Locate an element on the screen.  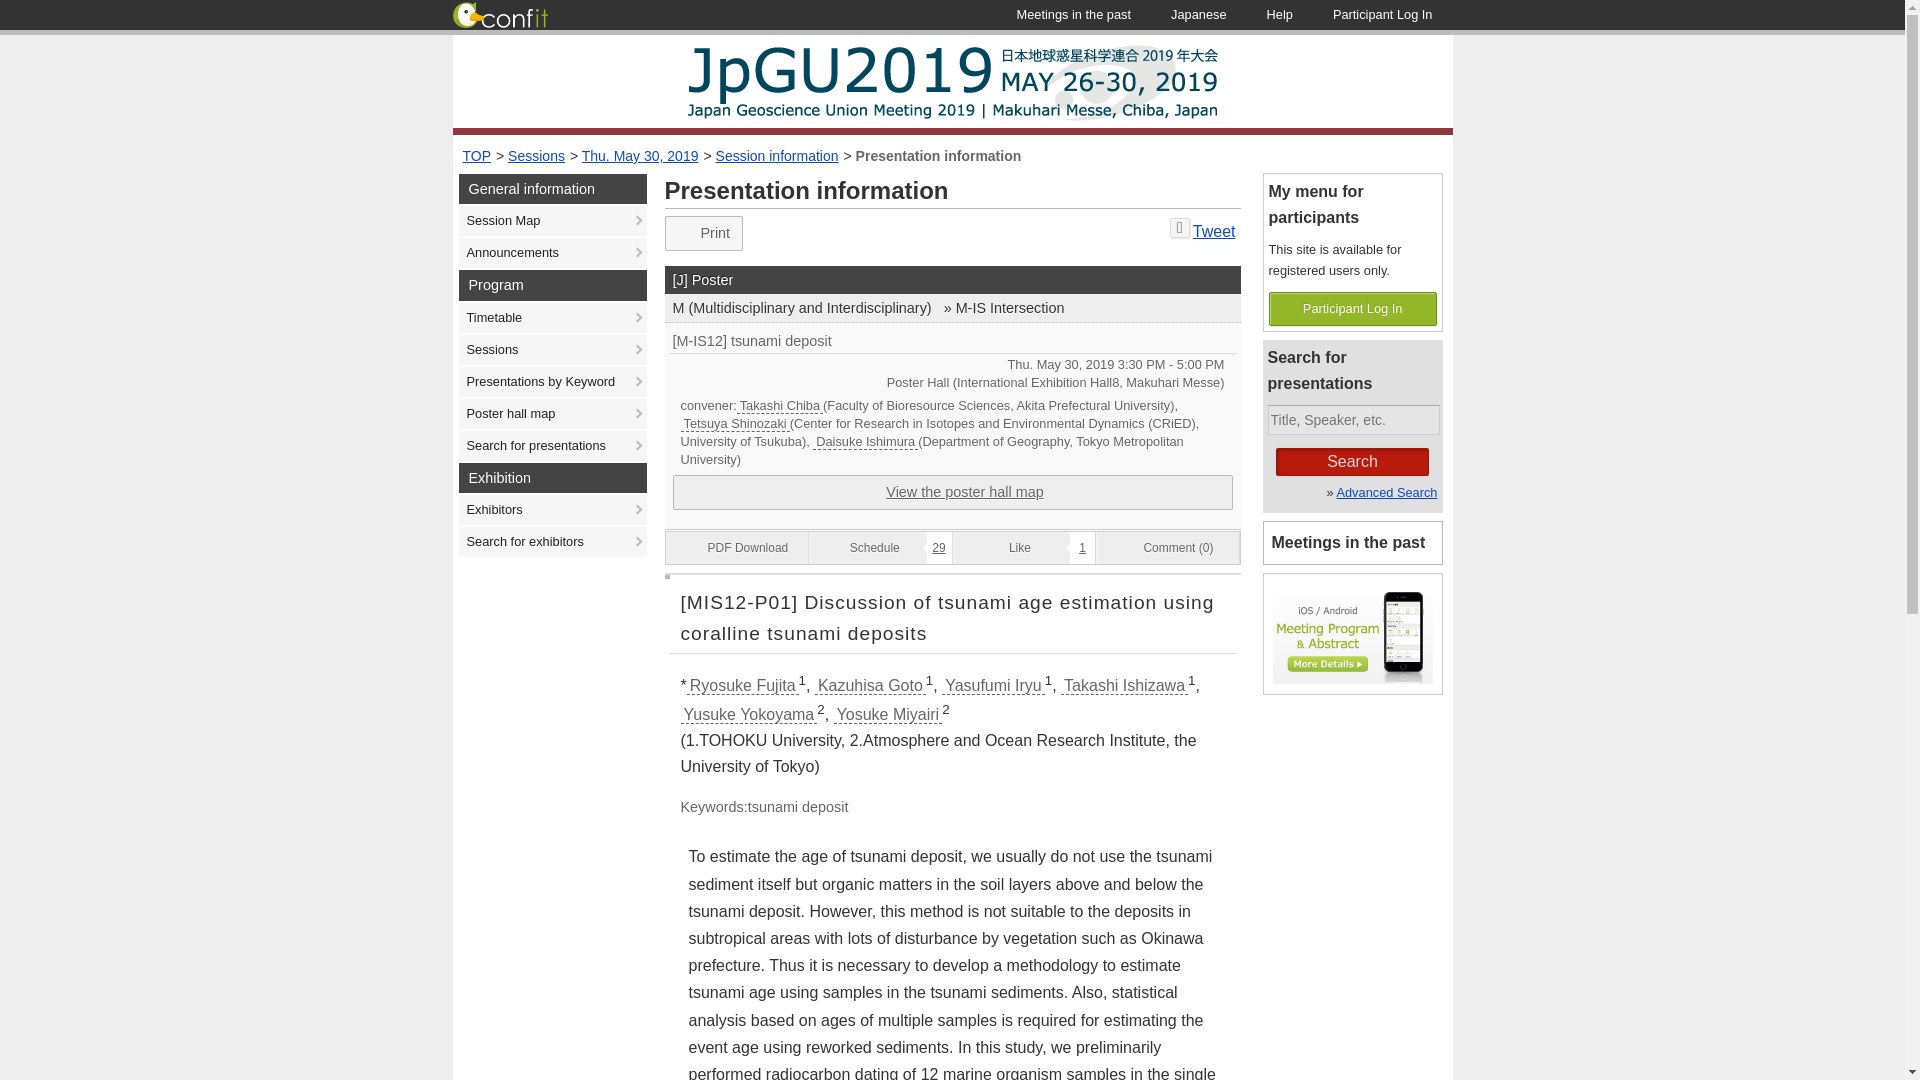
Yusuke Yokoyama is located at coordinates (748, 714).